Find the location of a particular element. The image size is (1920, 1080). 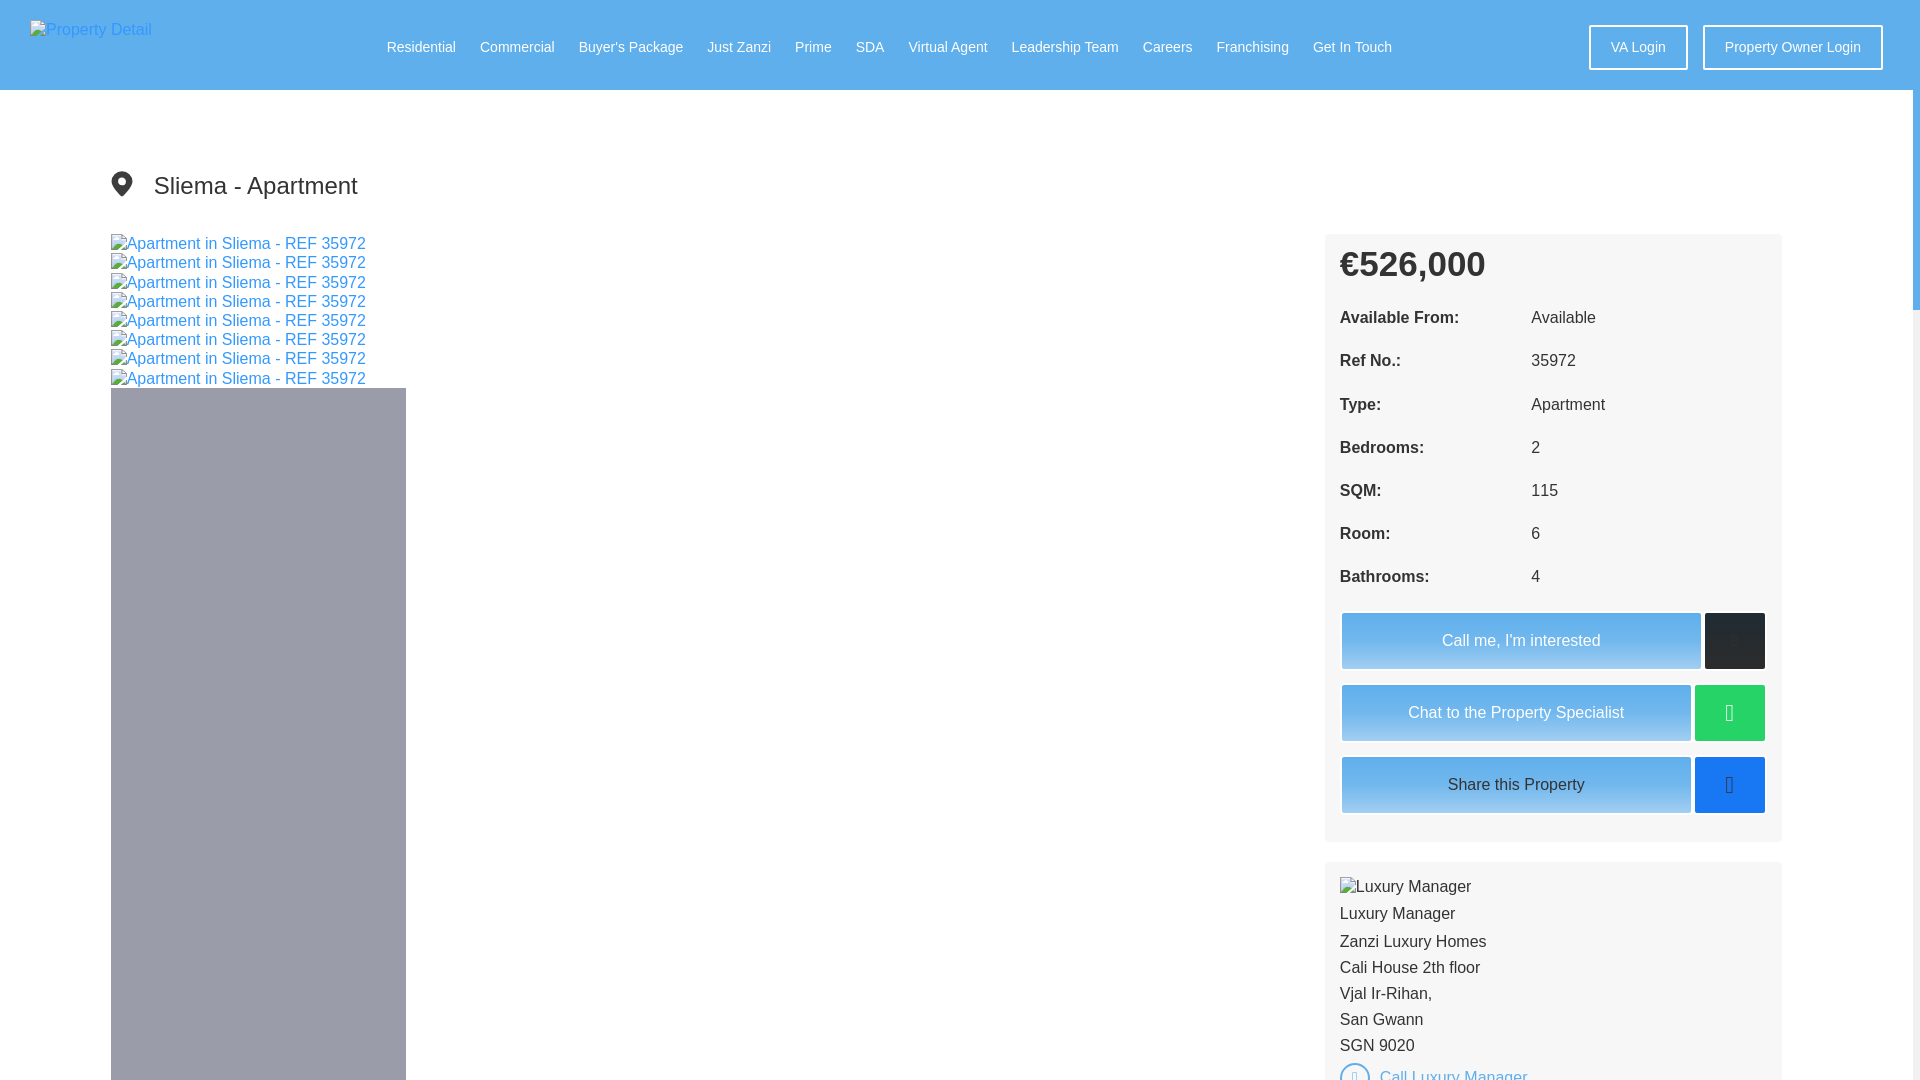

Call Luxury Manager is located at coordinates (1454, 1072).